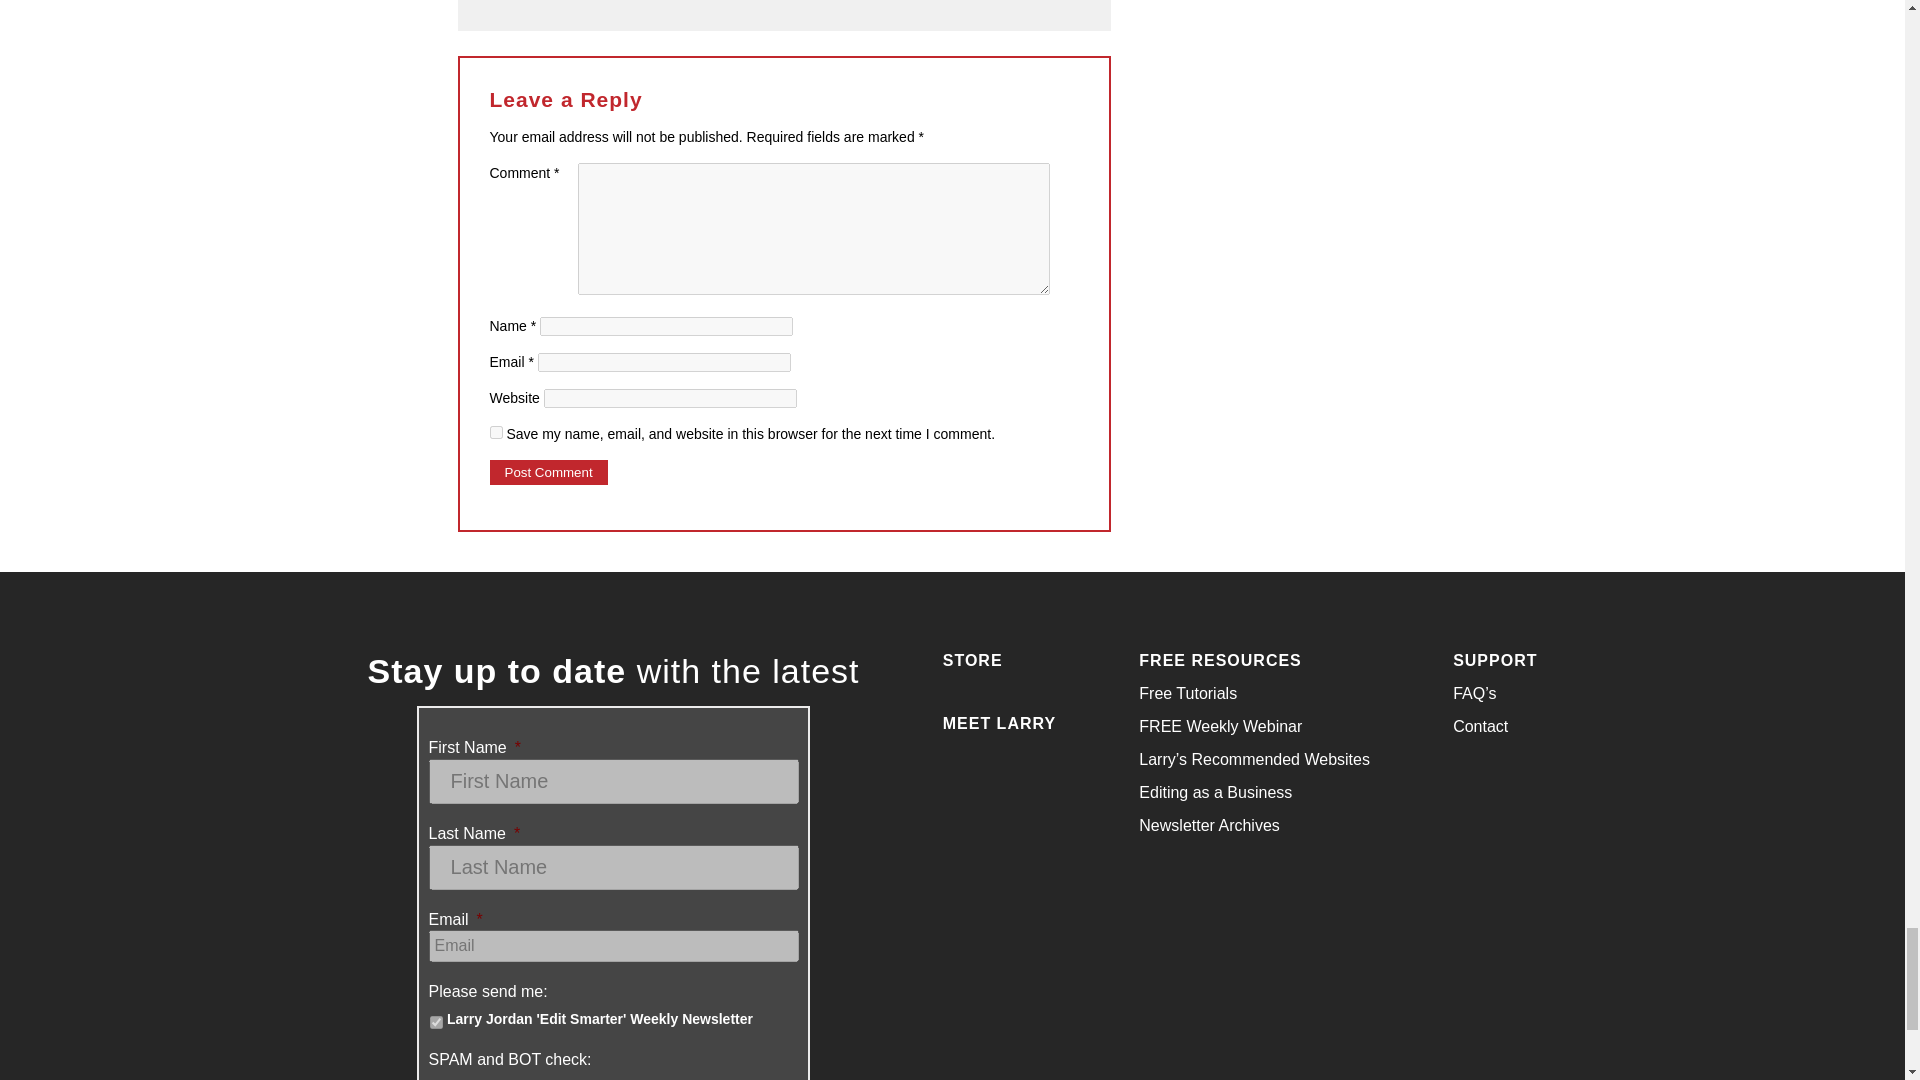  I want to click on yes, so click(496, 432).